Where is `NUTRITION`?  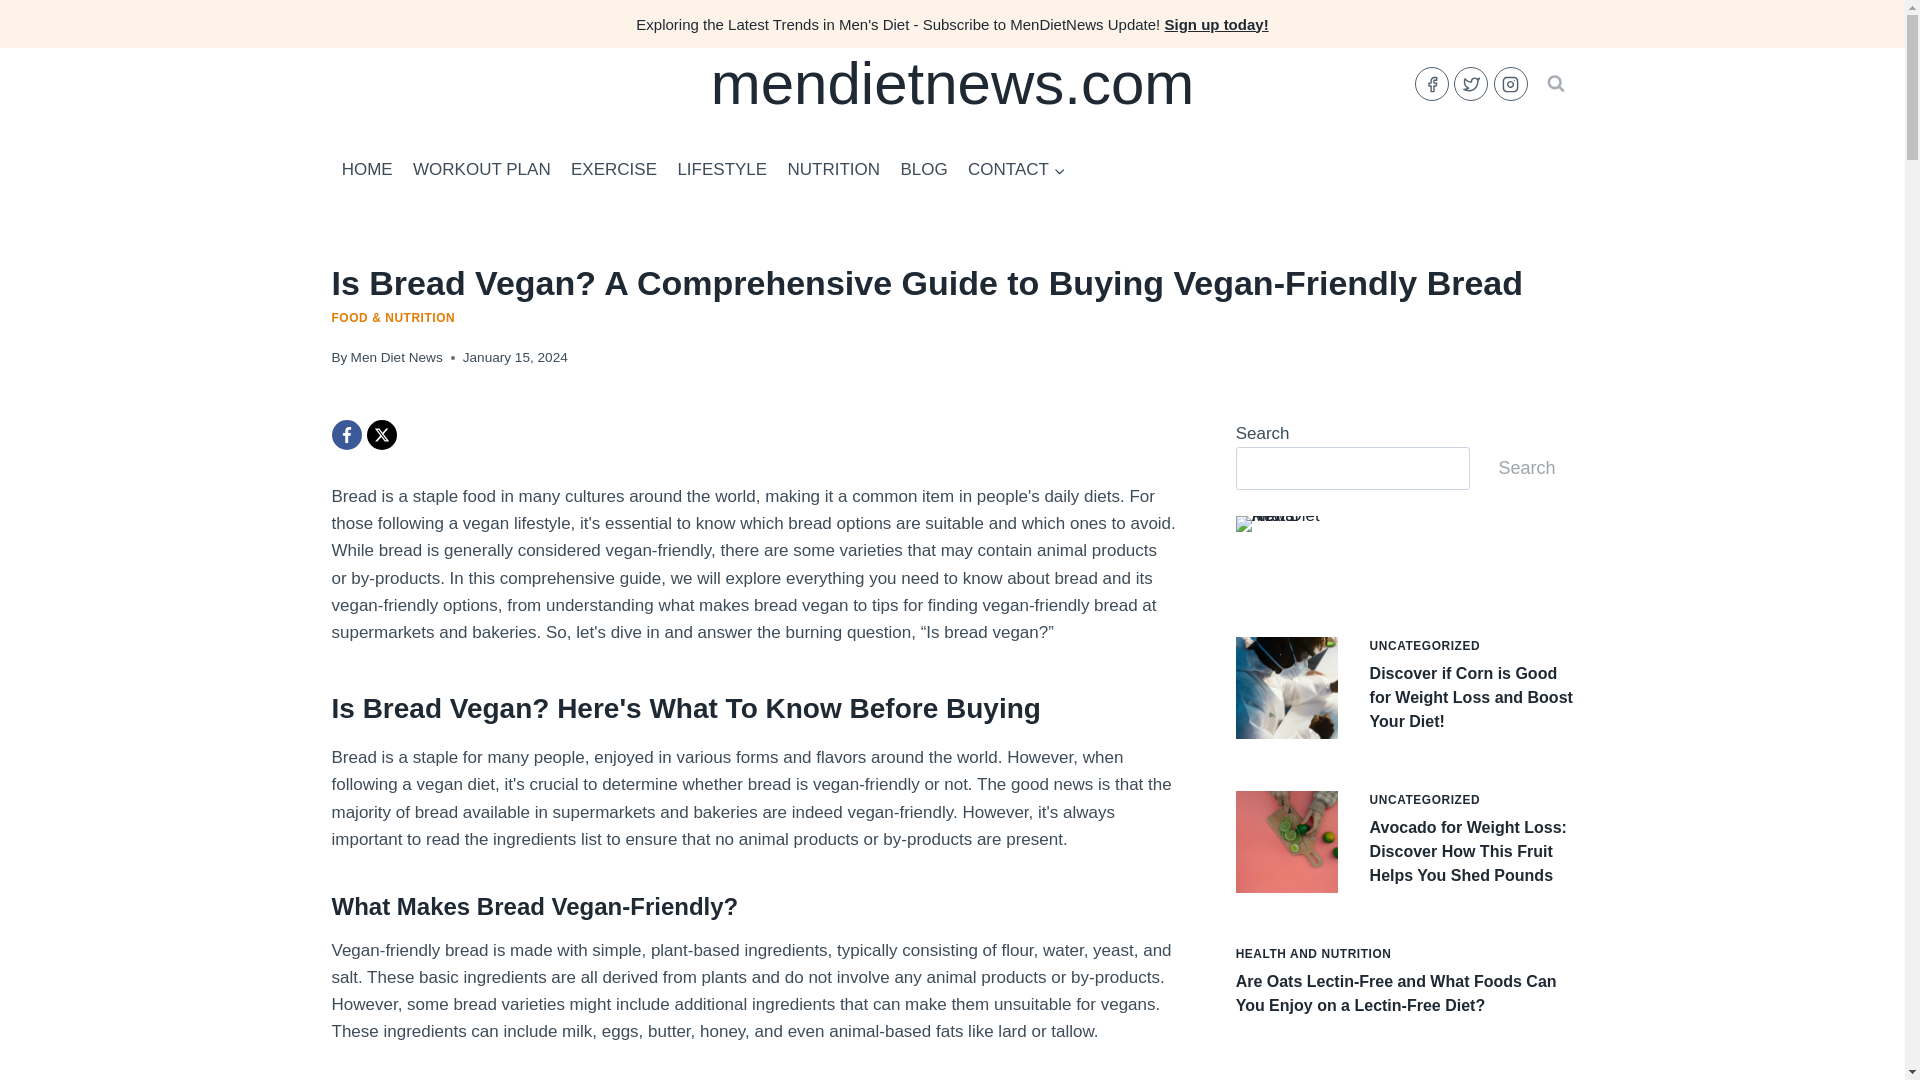
NUTRITION is located at coordinates (834, 170).